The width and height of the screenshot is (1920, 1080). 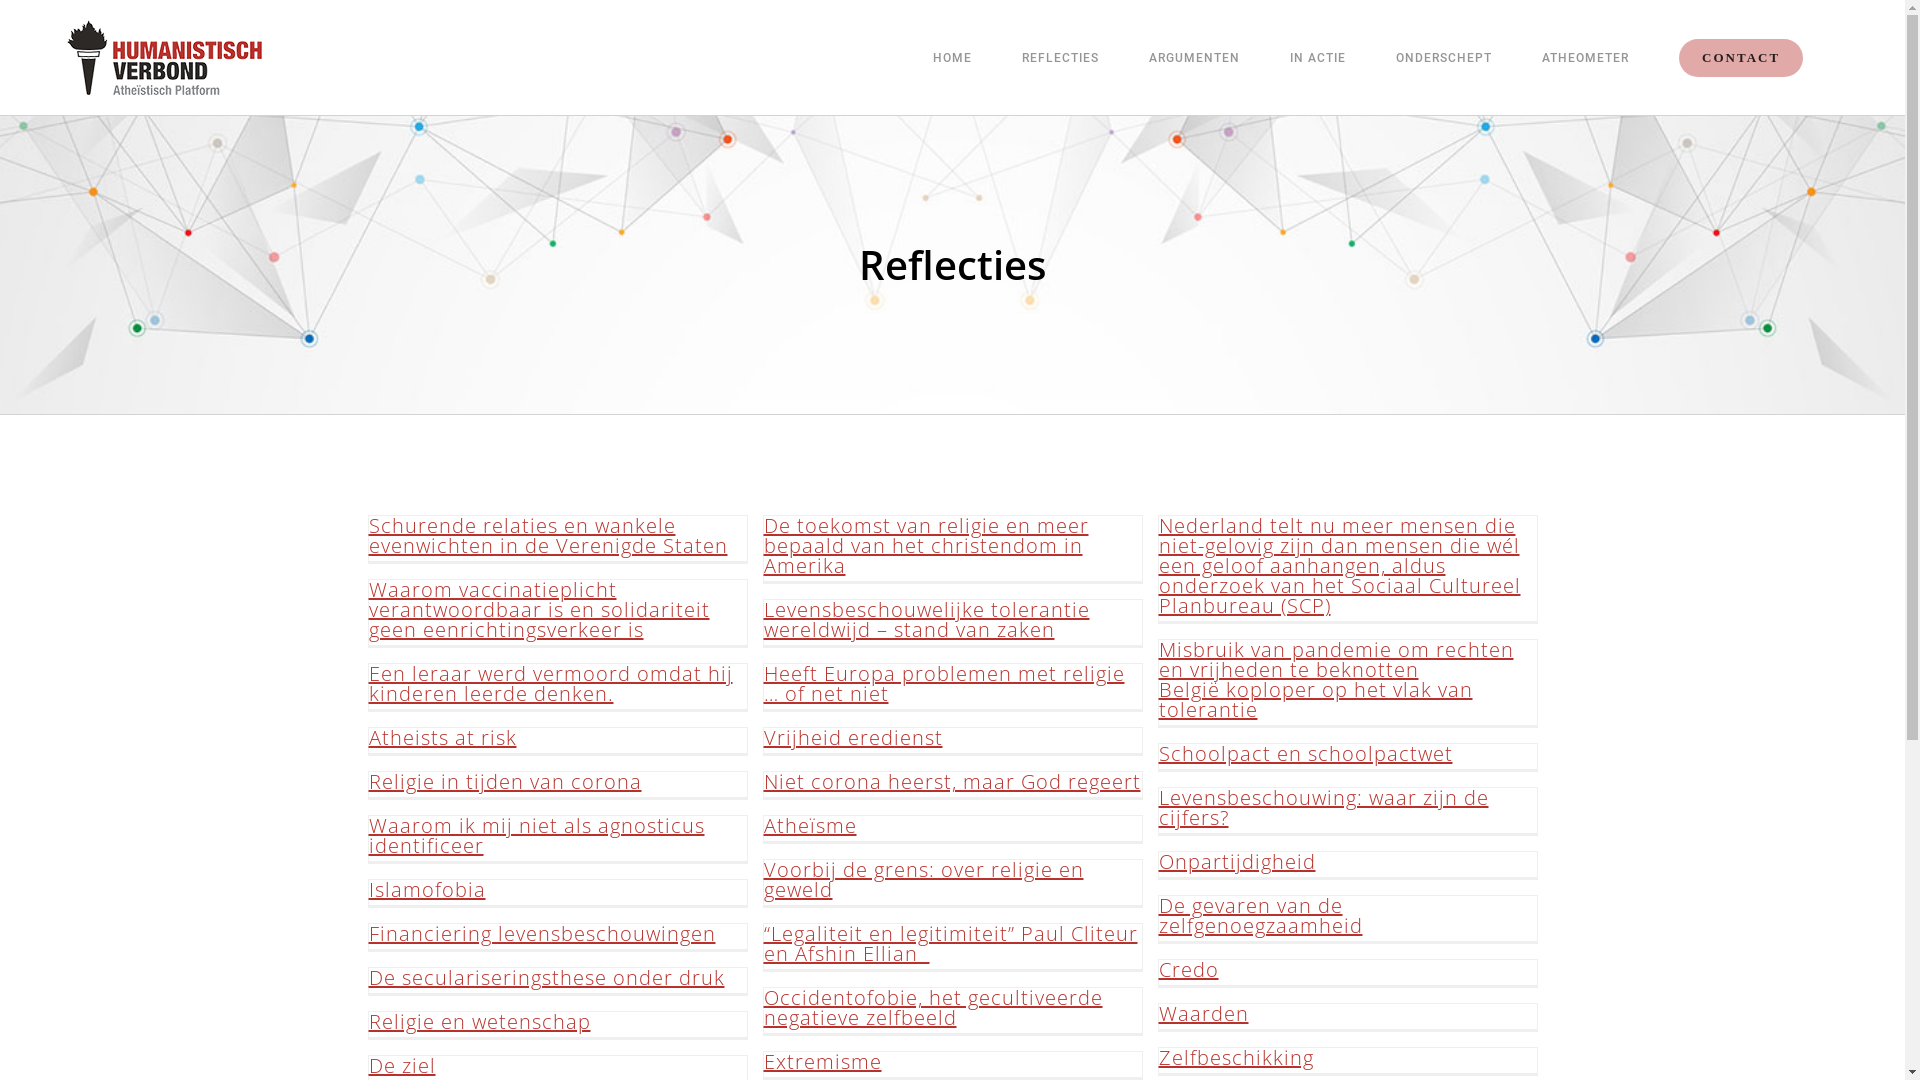 What do you see at coordinates (823, 1062) in the screenshot?
I see `Extremisme` at bounding box center [823, 1062].